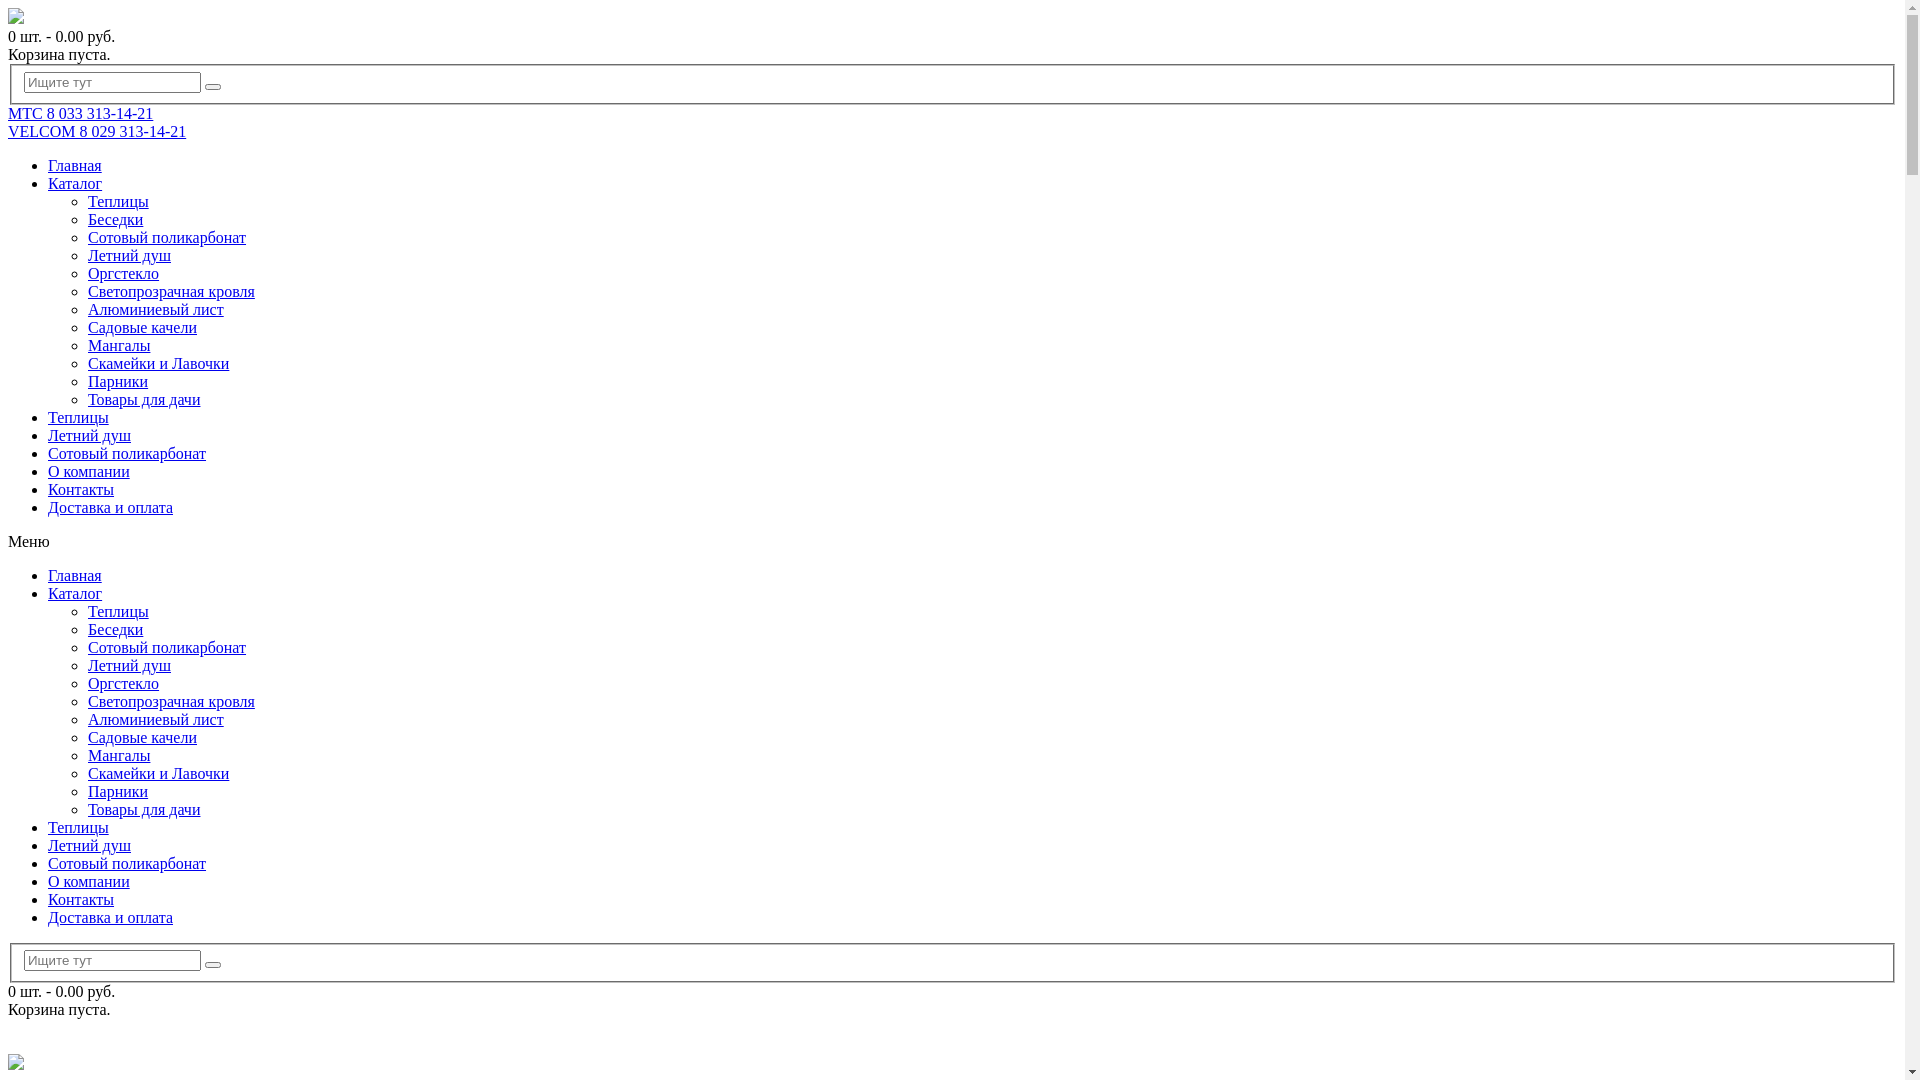  Describe the element at coordinates (97, 132) in the screenshot. I see `VELCOM 8 029 313-14-21` at that location.